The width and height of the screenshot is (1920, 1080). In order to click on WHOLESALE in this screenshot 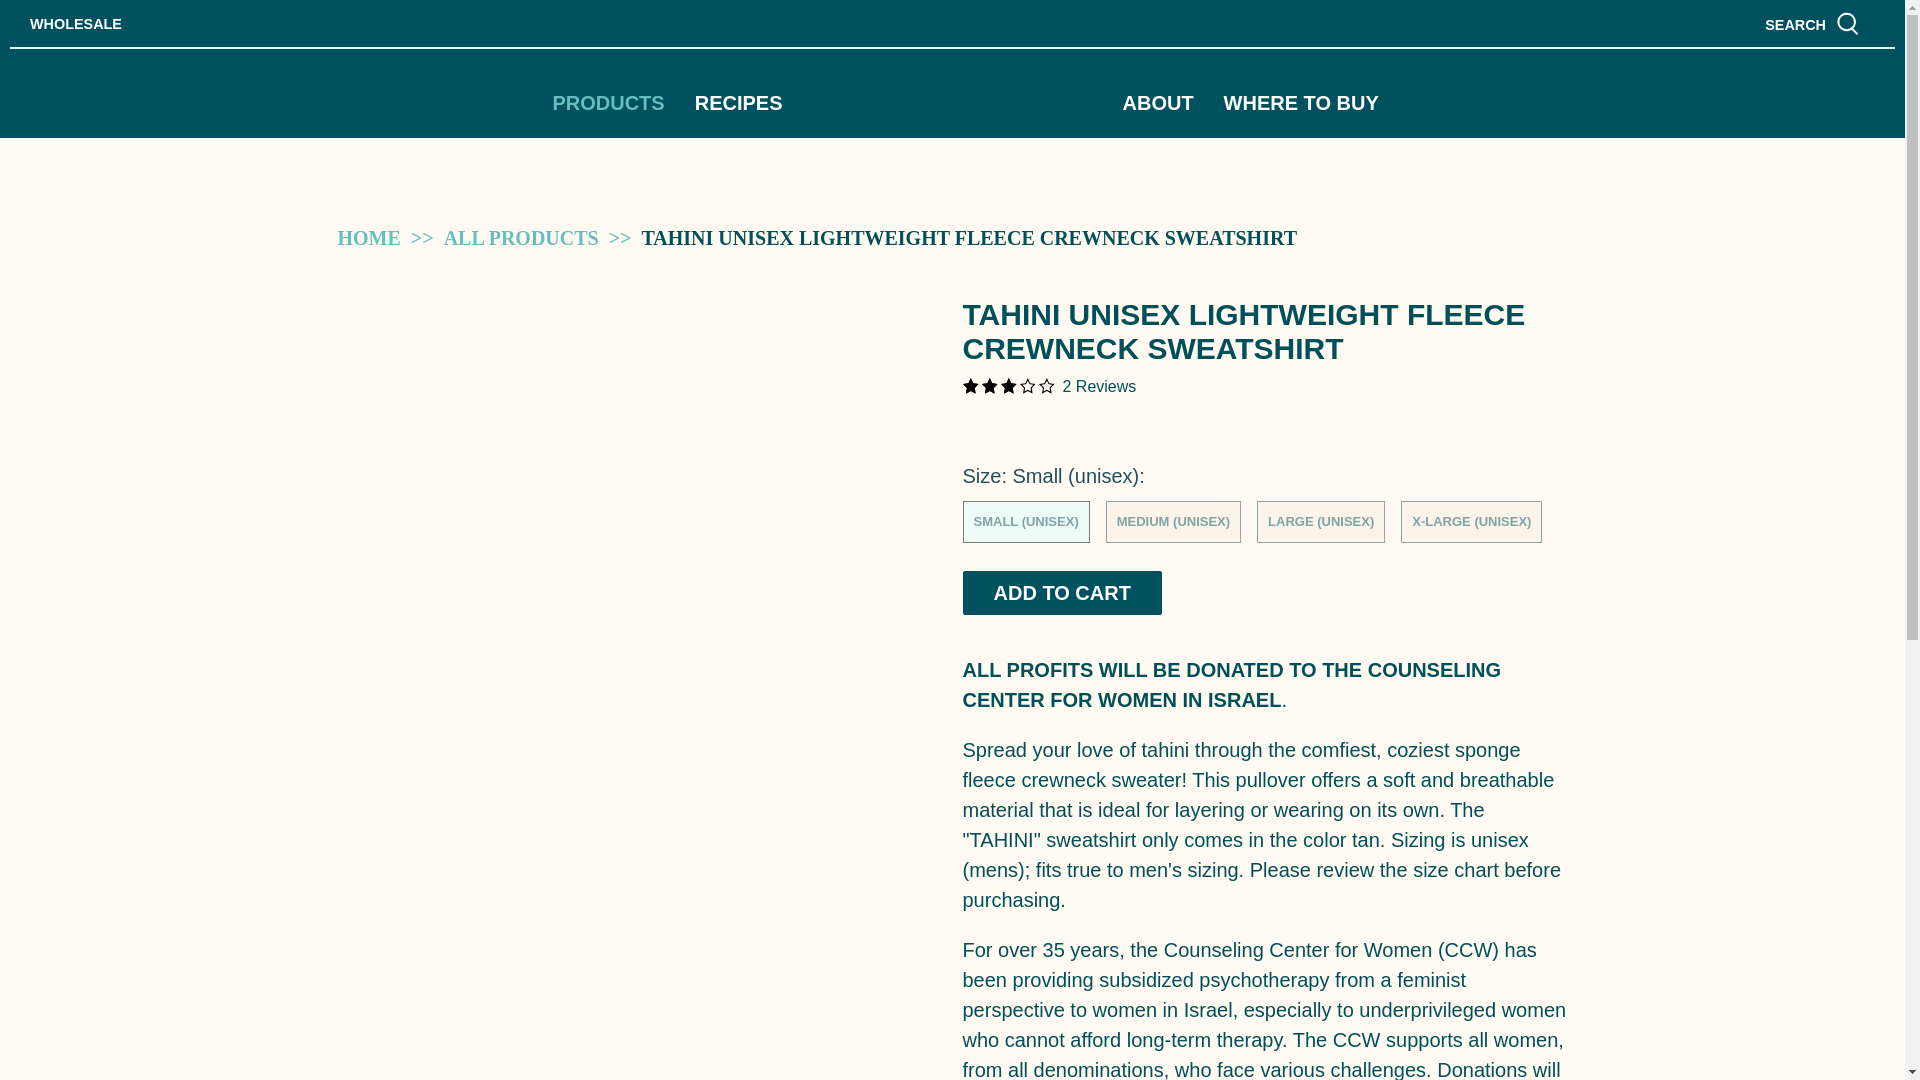, I will do `click(76, 24)`.